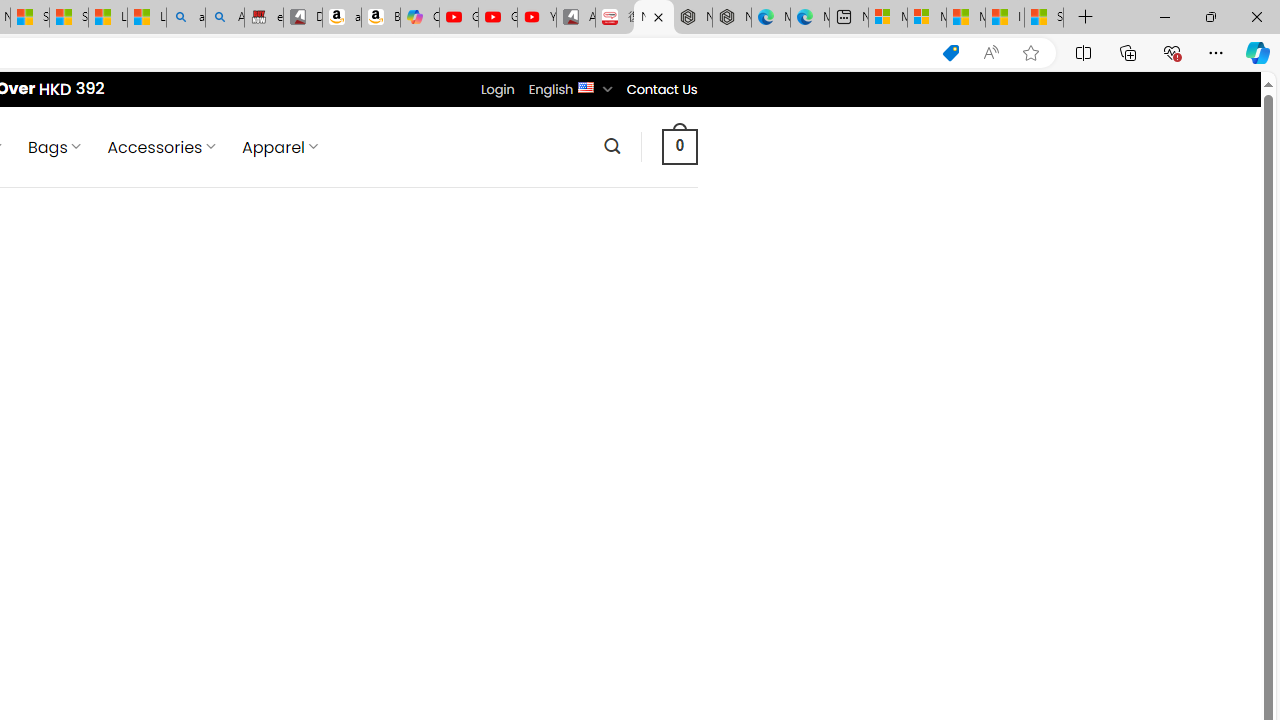 The image size is (1280, 720). What do you see at coordinates (991, 53) in the screenshot?
I see `Read aloud this page (Ctrl+Shift+U)` at bounding box center [991, 53].